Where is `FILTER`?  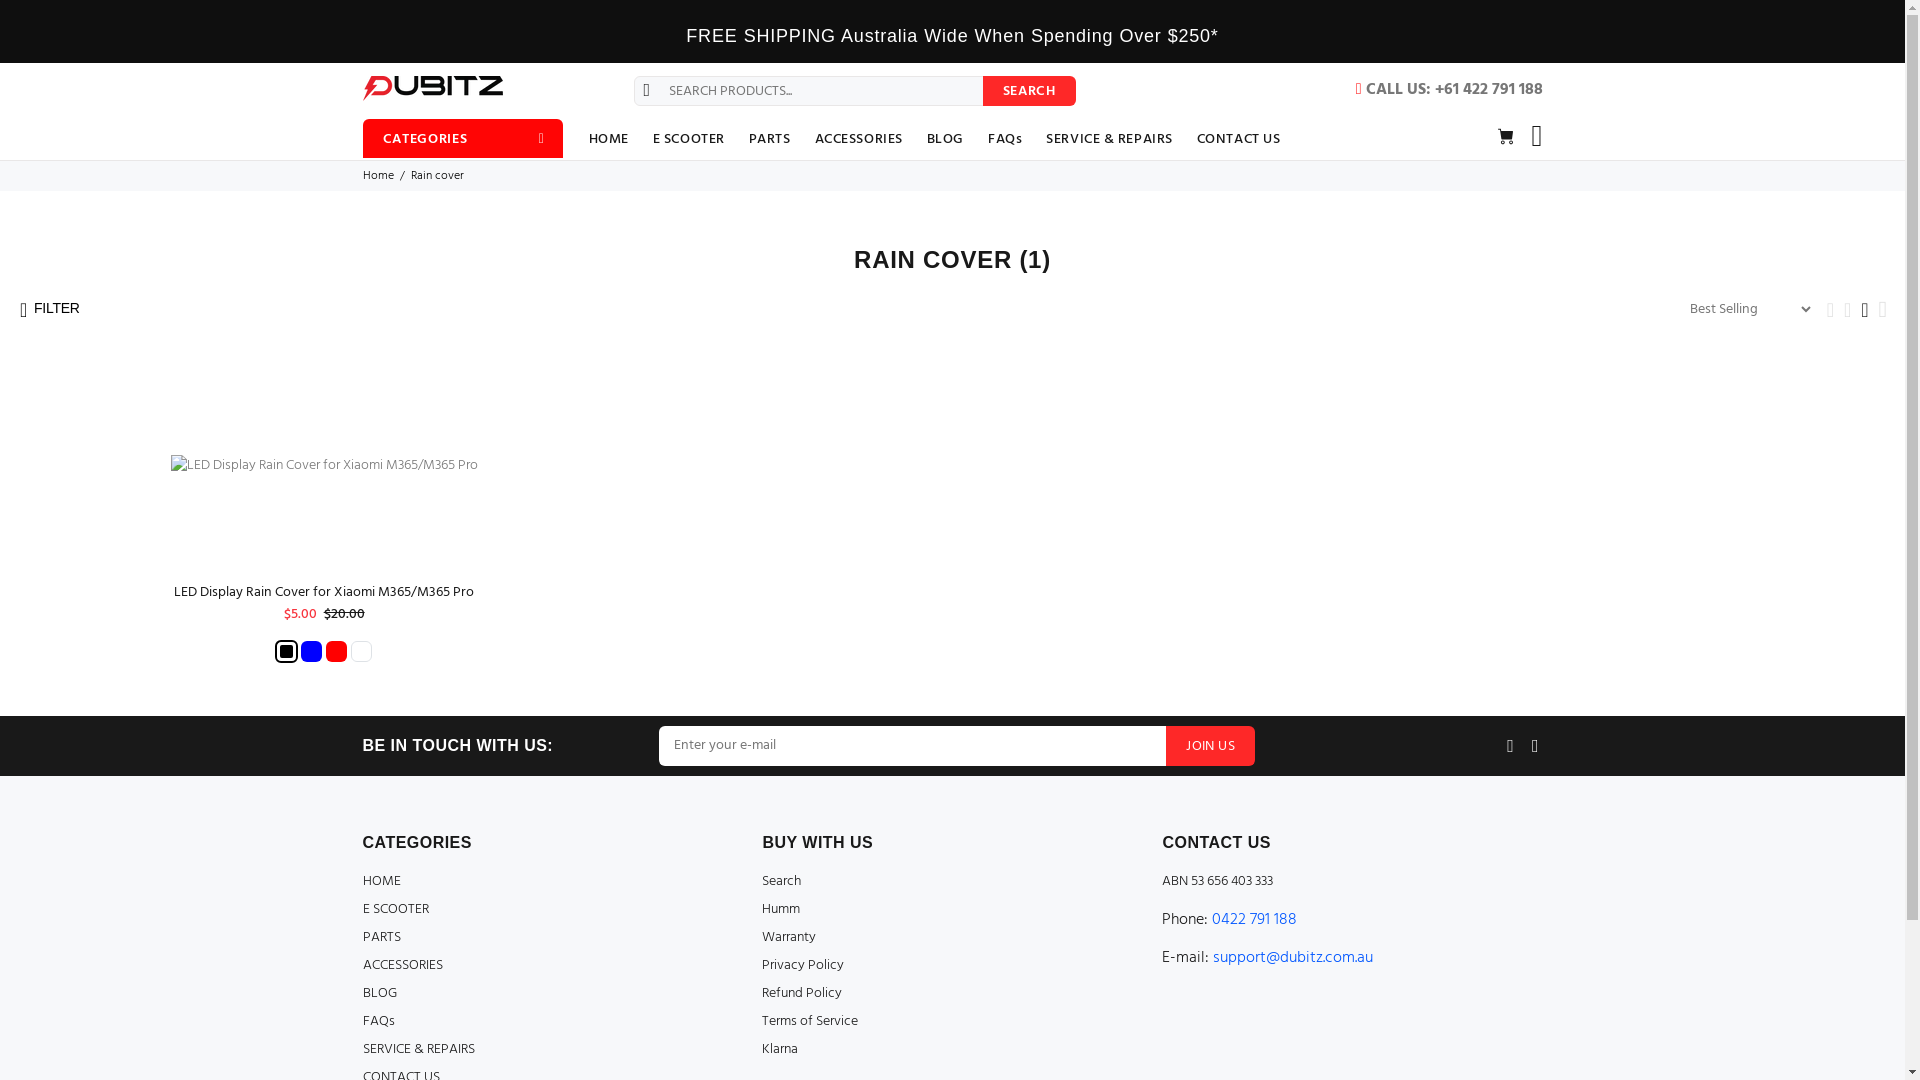
FILTER is located at coordinates (50, 307).